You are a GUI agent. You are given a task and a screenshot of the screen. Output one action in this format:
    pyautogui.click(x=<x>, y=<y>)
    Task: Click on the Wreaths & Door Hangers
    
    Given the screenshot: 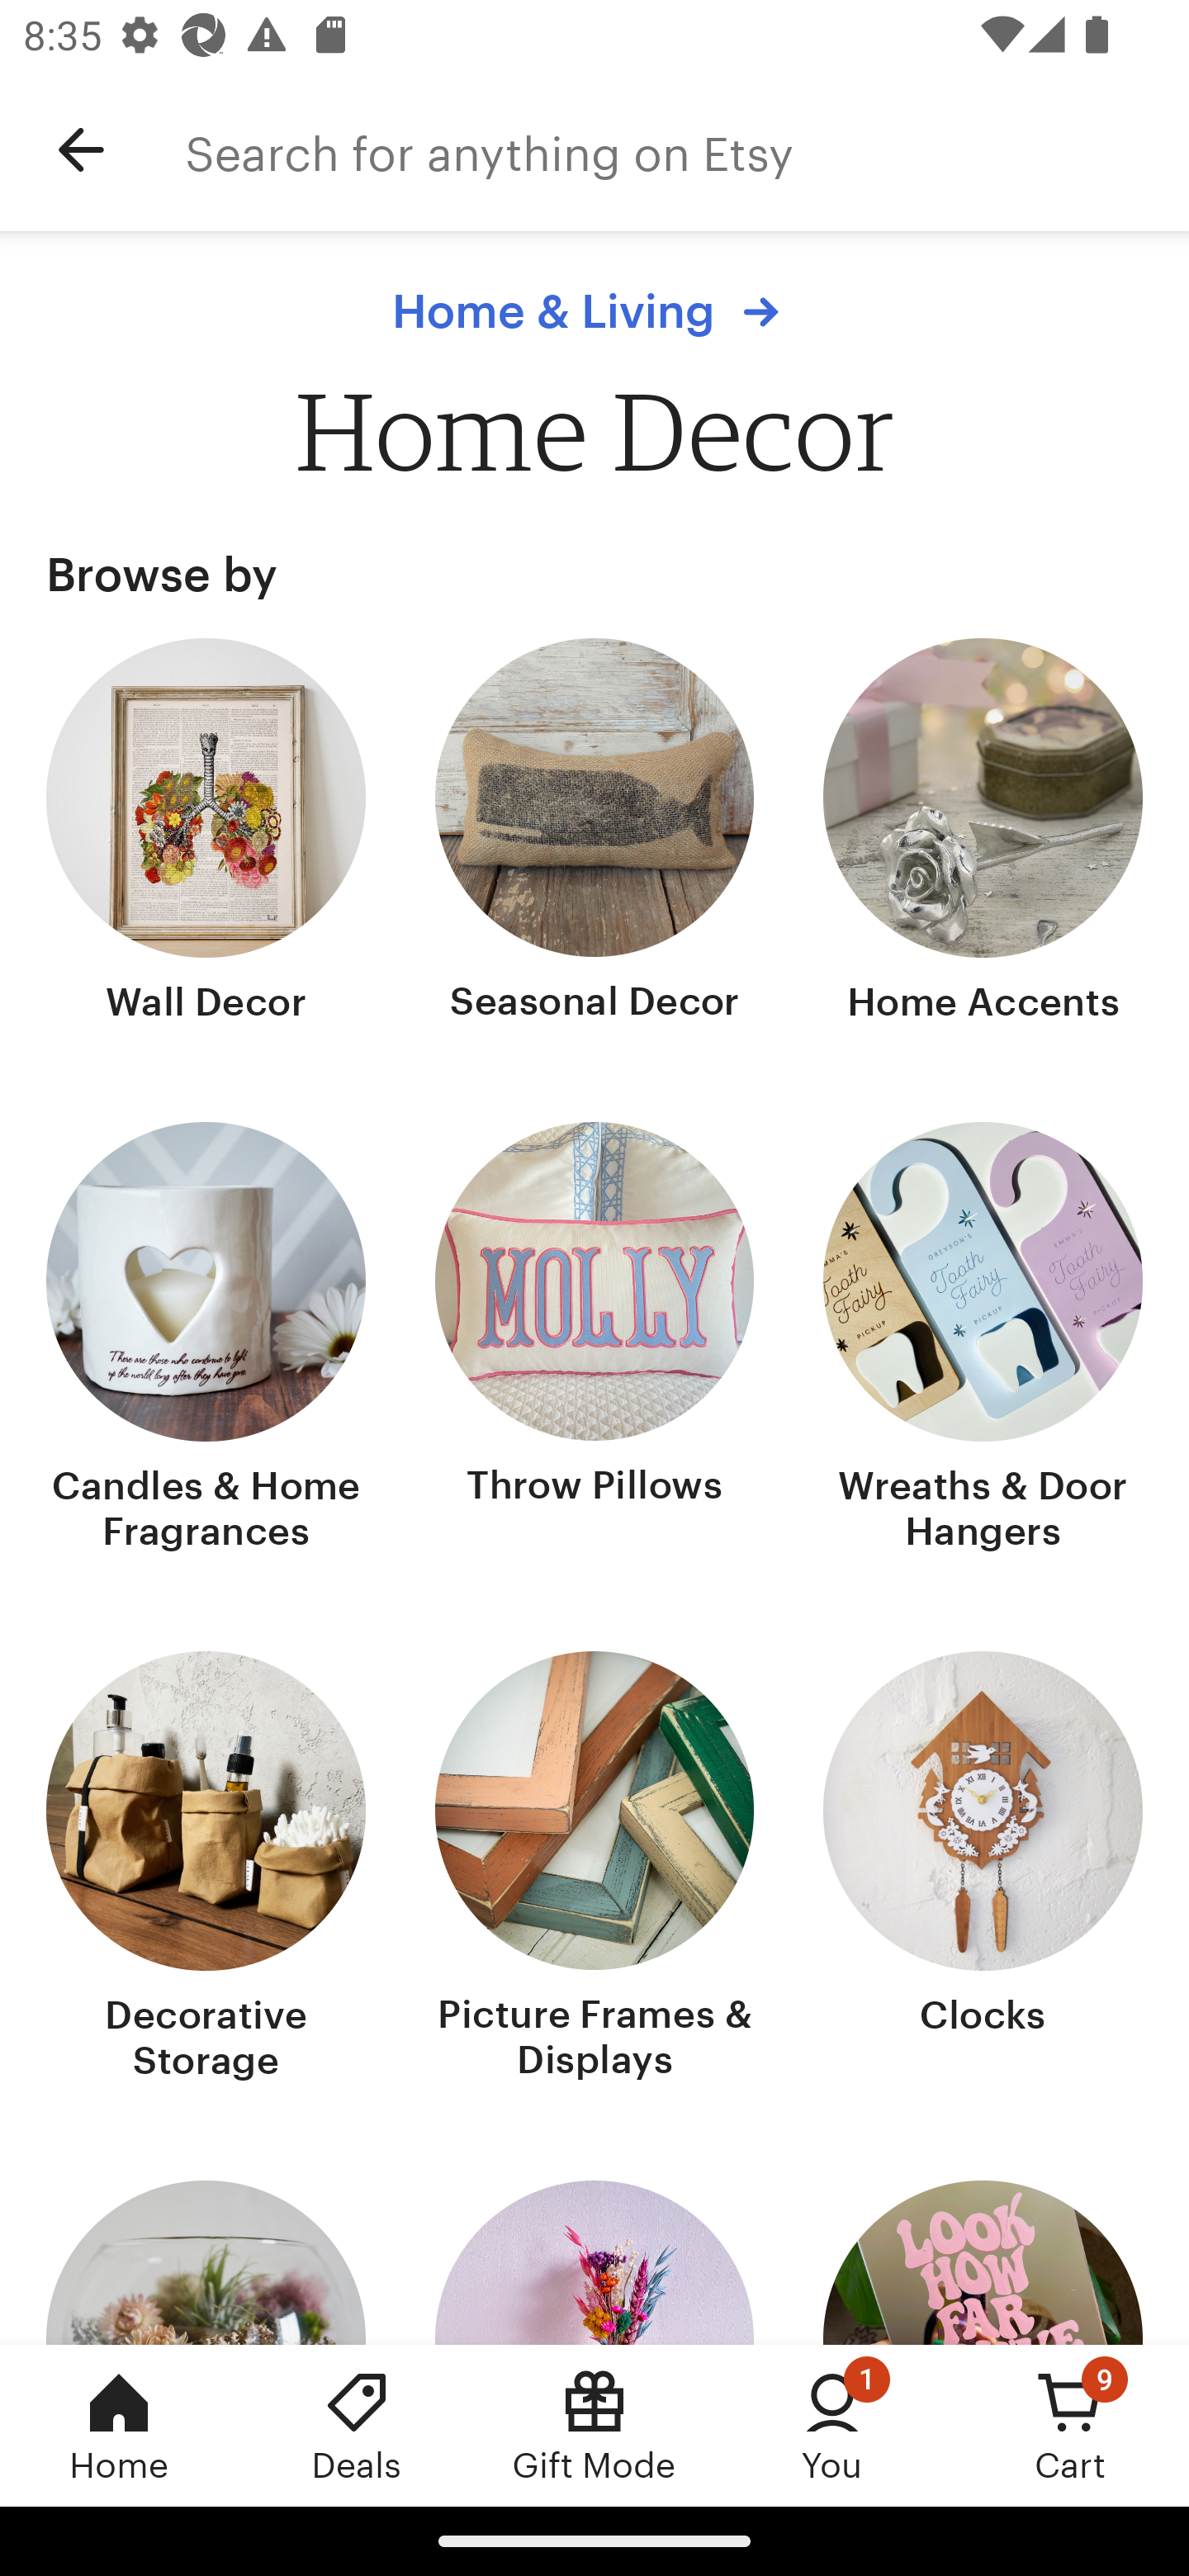 What is the action you would take?
    pyautogui.click(x=983, y=1341)
    